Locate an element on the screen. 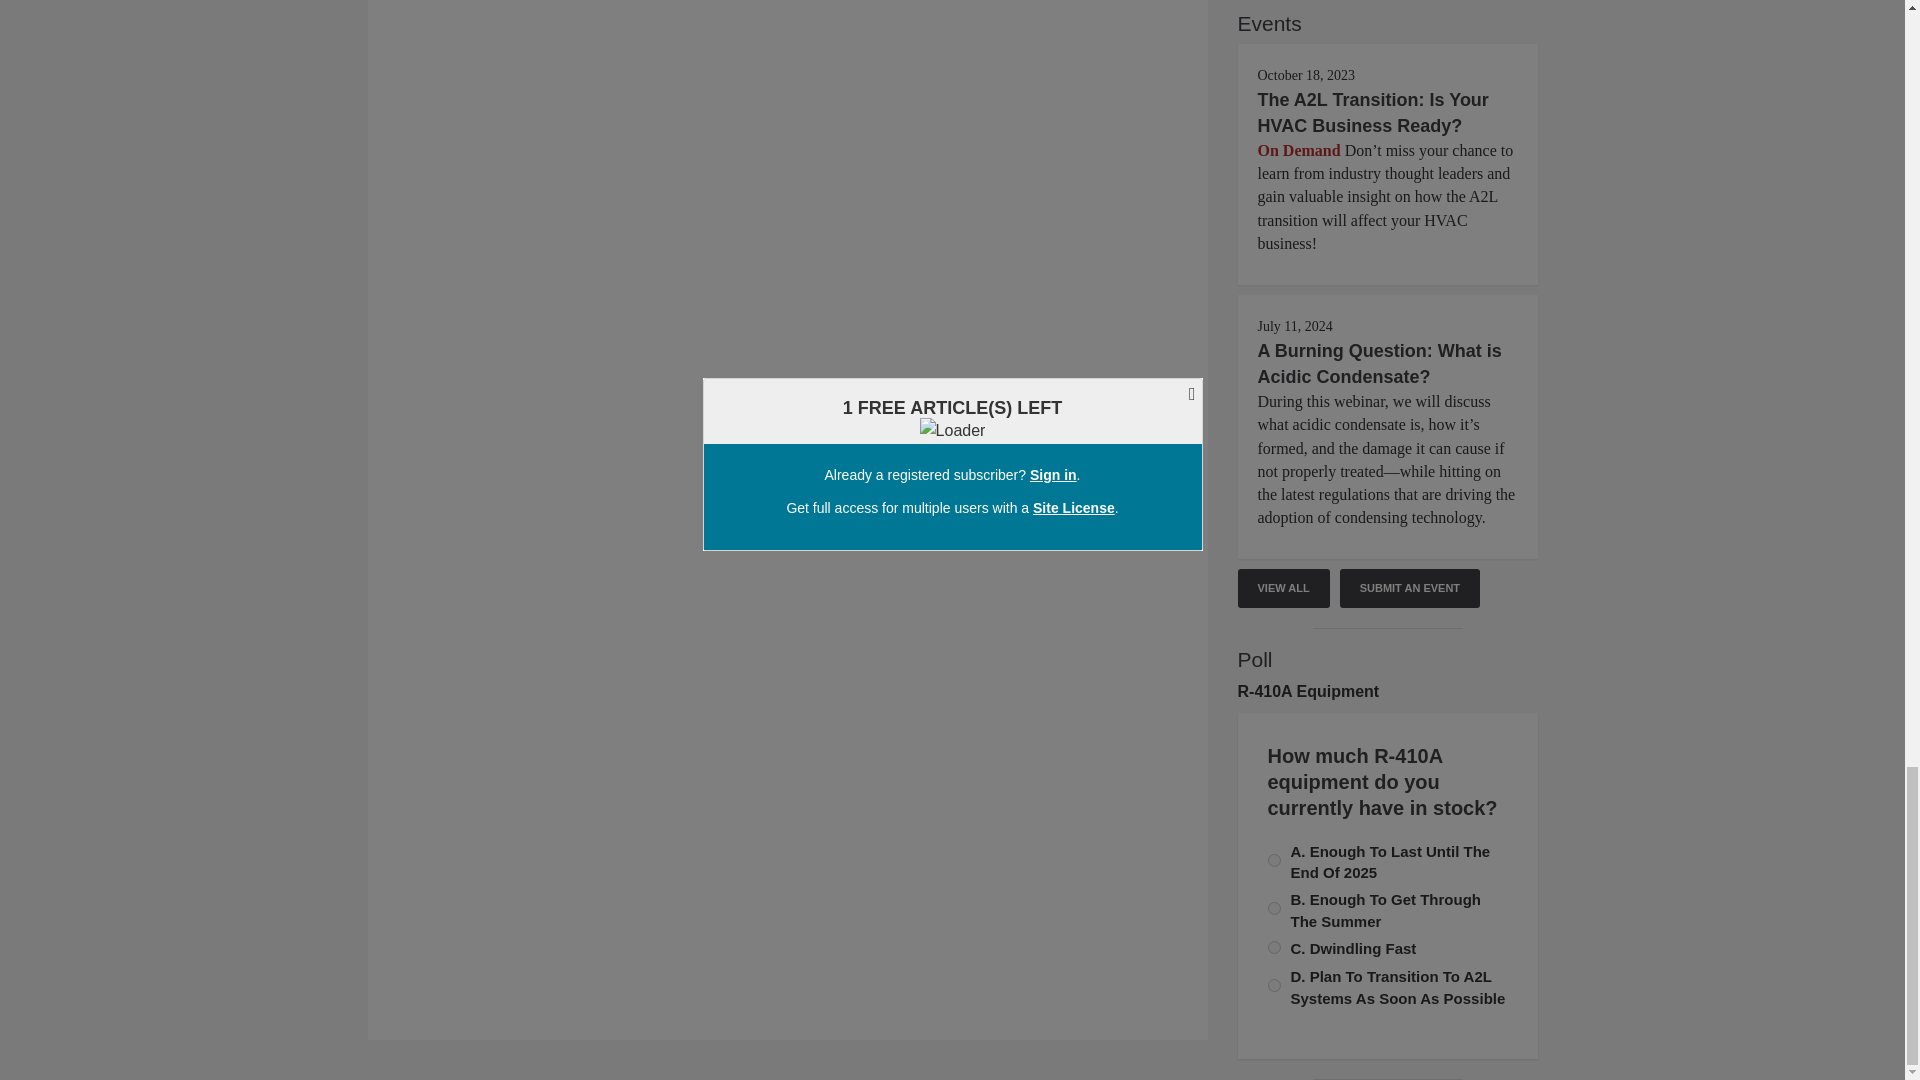 The width and height of the screenshot is (1920, 1080). 597 is located at coordinates (1274, 860).